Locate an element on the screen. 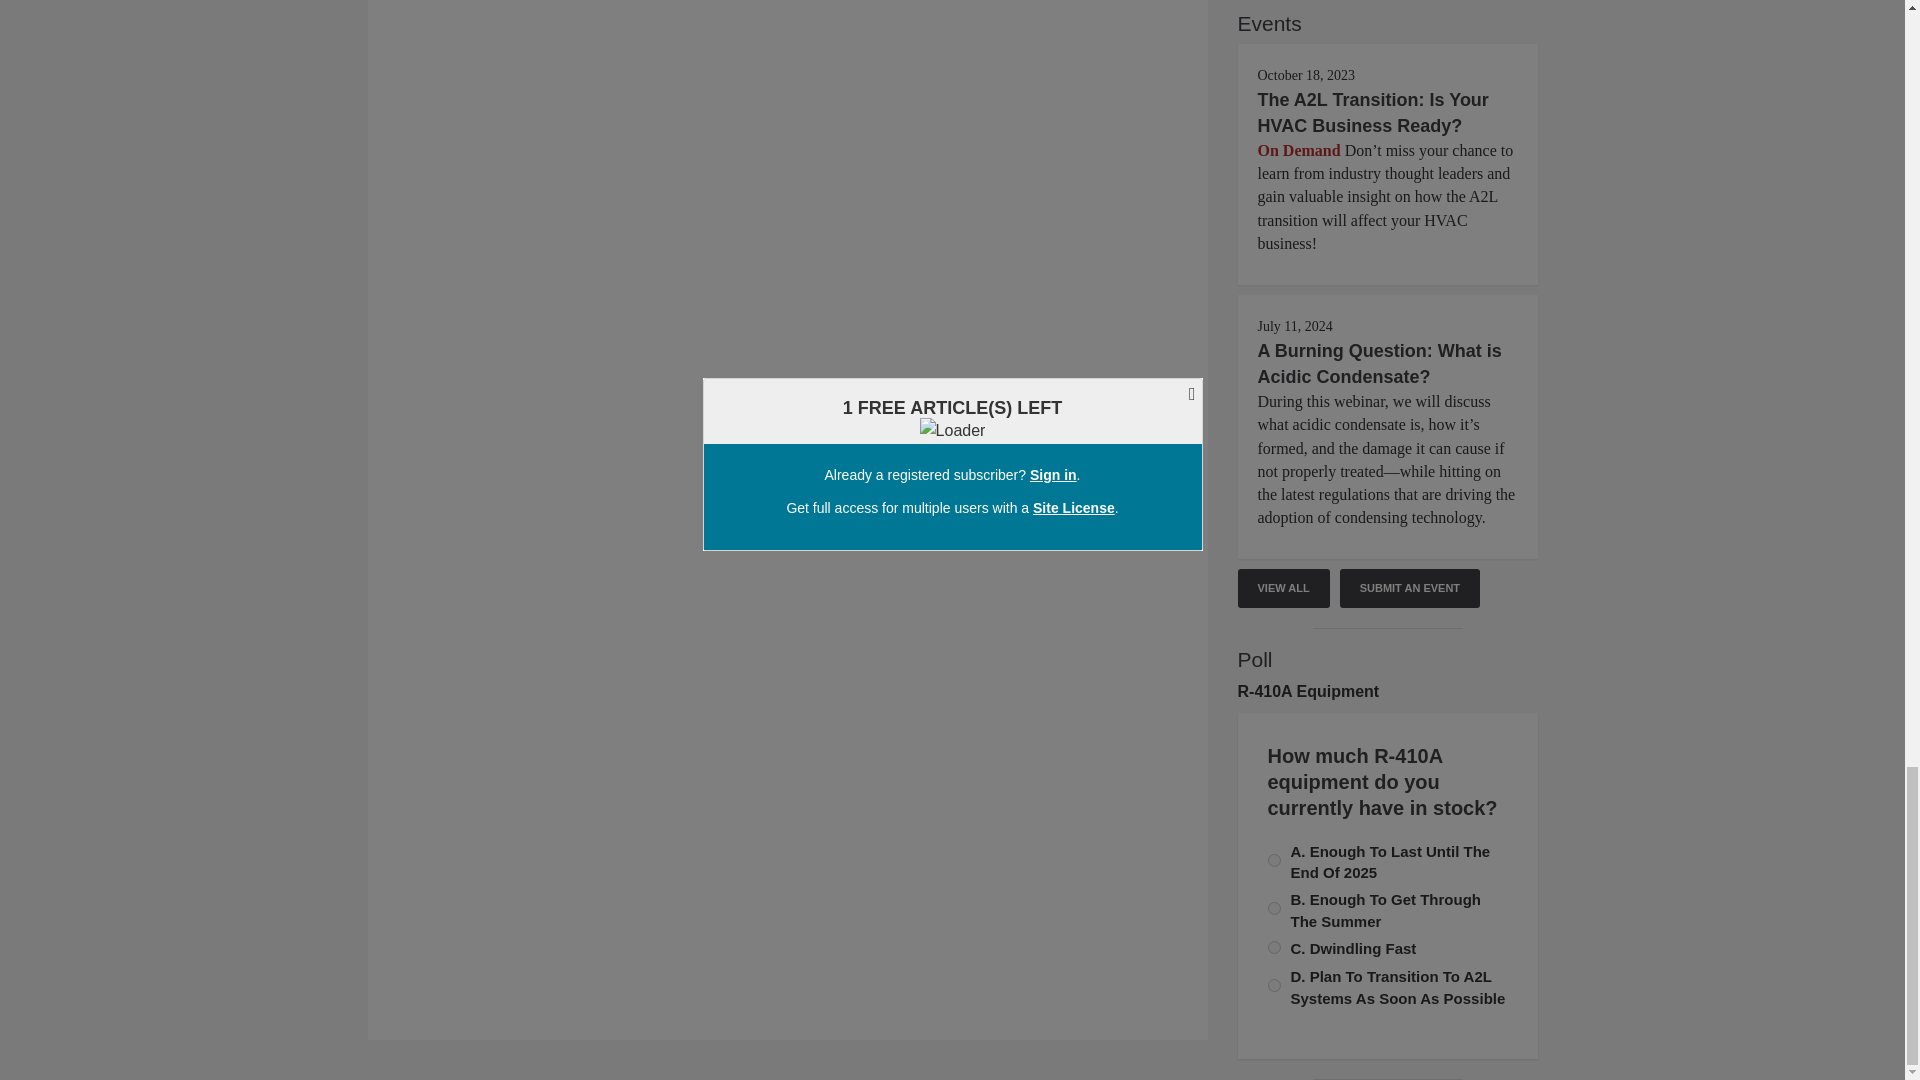 The width and height of the screenshot is (1920, 1080). 597 is located at coordinates (1274, 860).